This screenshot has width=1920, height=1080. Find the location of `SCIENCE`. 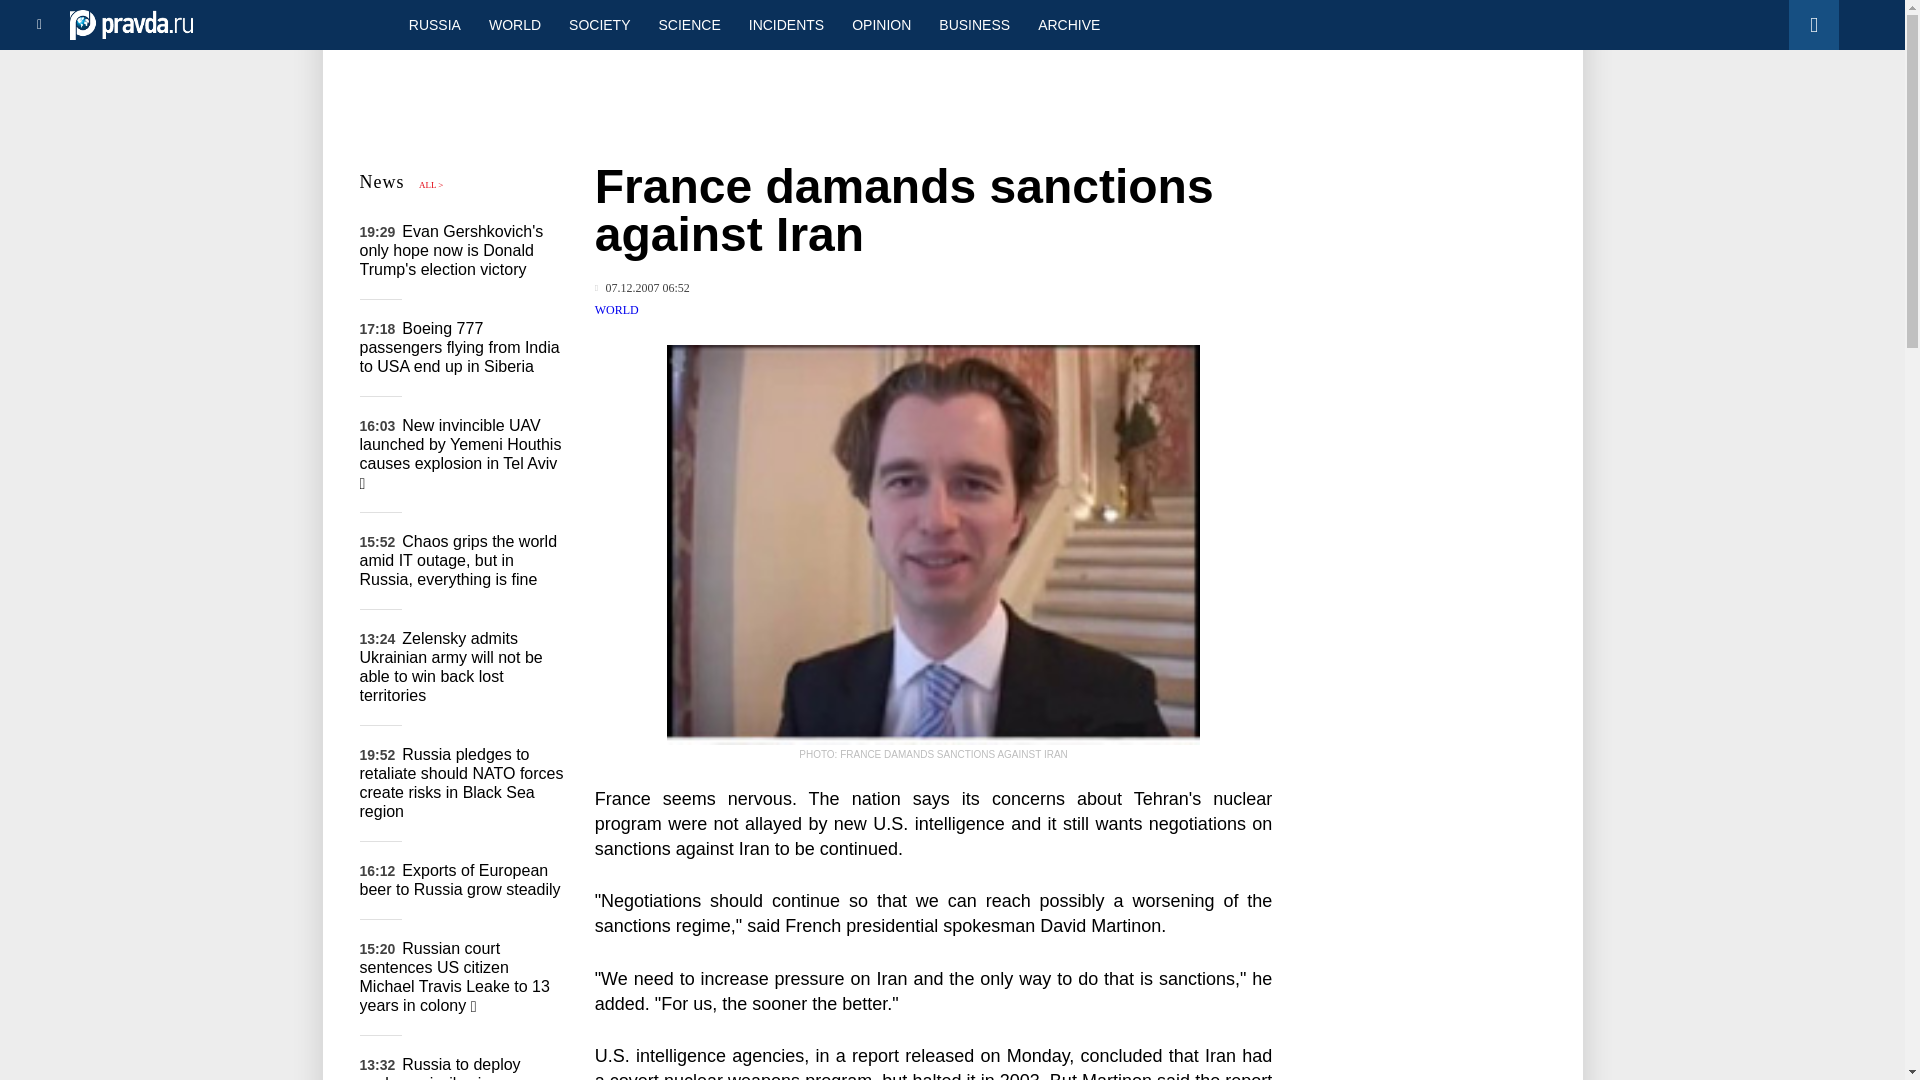

SCIENCE is located at coordinates (690, 24).